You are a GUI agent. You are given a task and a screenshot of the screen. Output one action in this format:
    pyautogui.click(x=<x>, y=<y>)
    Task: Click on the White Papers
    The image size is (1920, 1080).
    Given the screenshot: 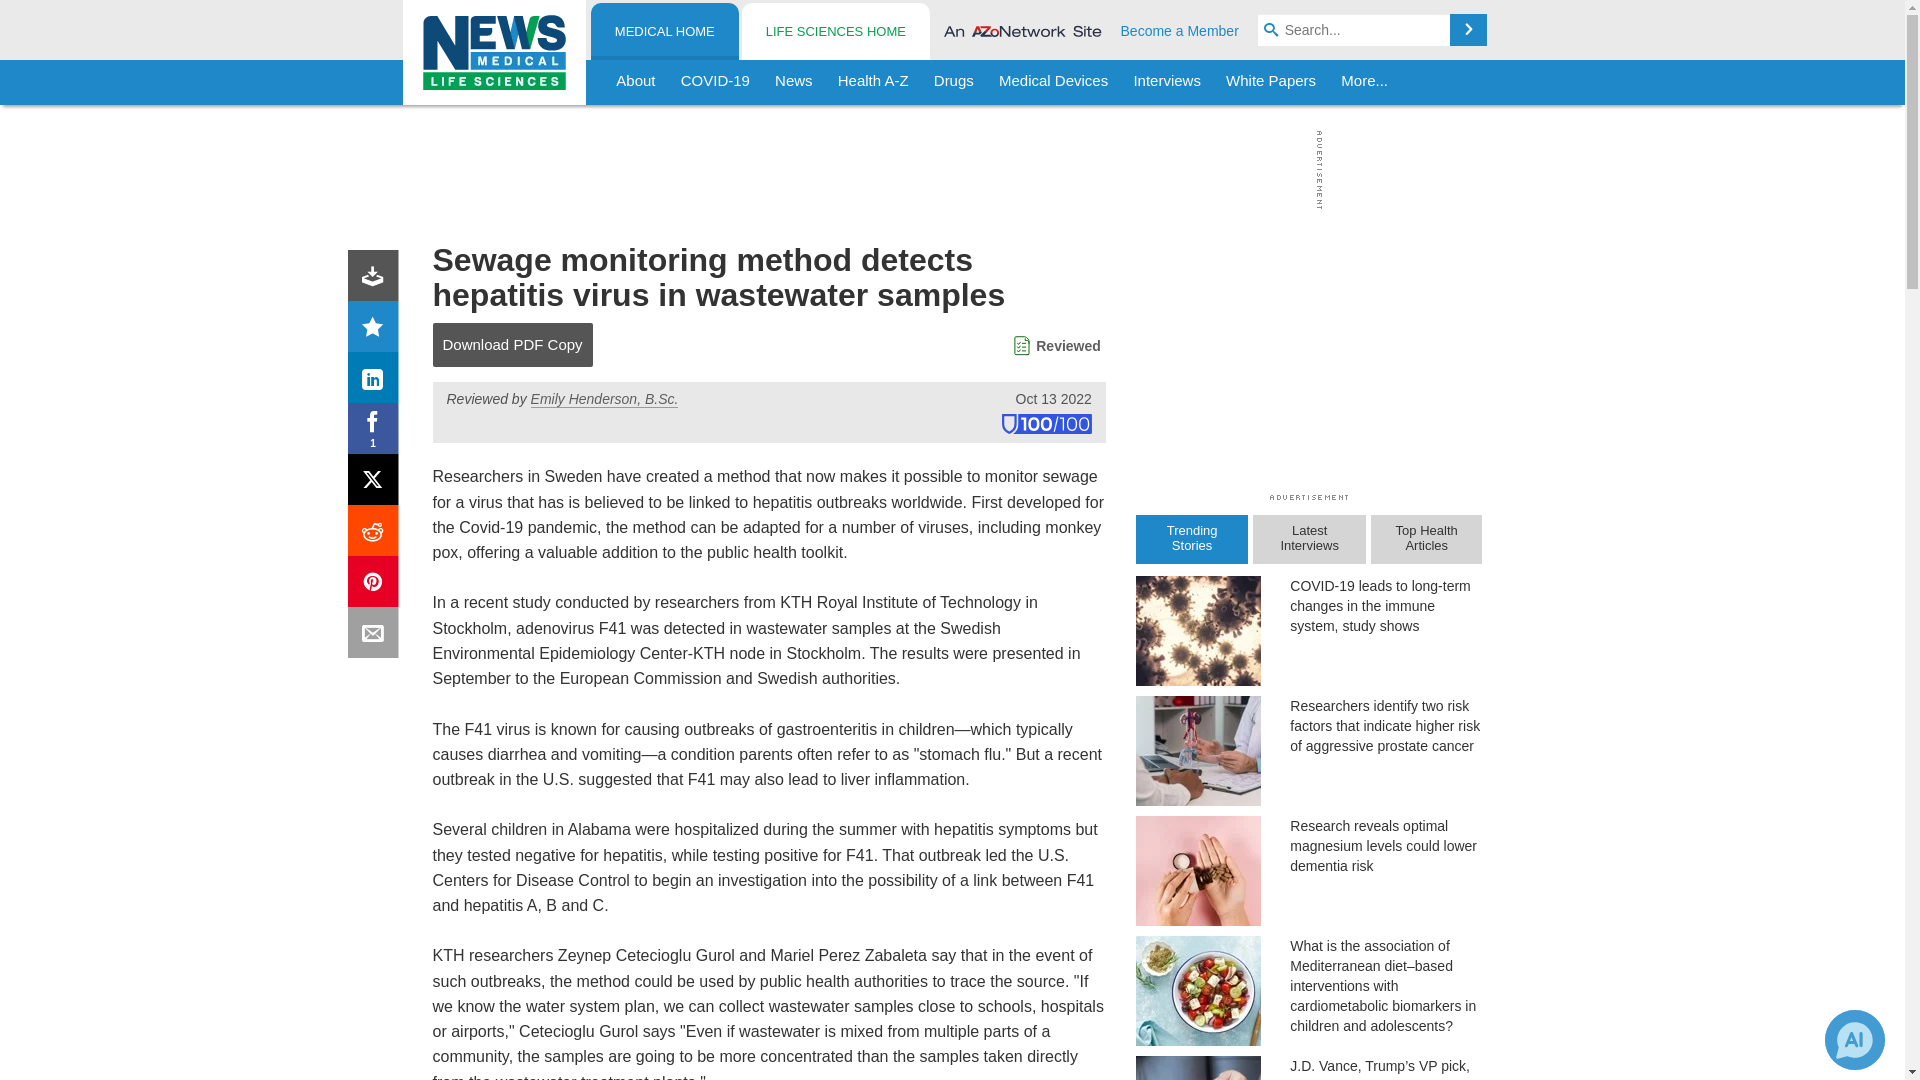 What is the action you would take?
    pyautogui.click(x=1270, y=82)
    